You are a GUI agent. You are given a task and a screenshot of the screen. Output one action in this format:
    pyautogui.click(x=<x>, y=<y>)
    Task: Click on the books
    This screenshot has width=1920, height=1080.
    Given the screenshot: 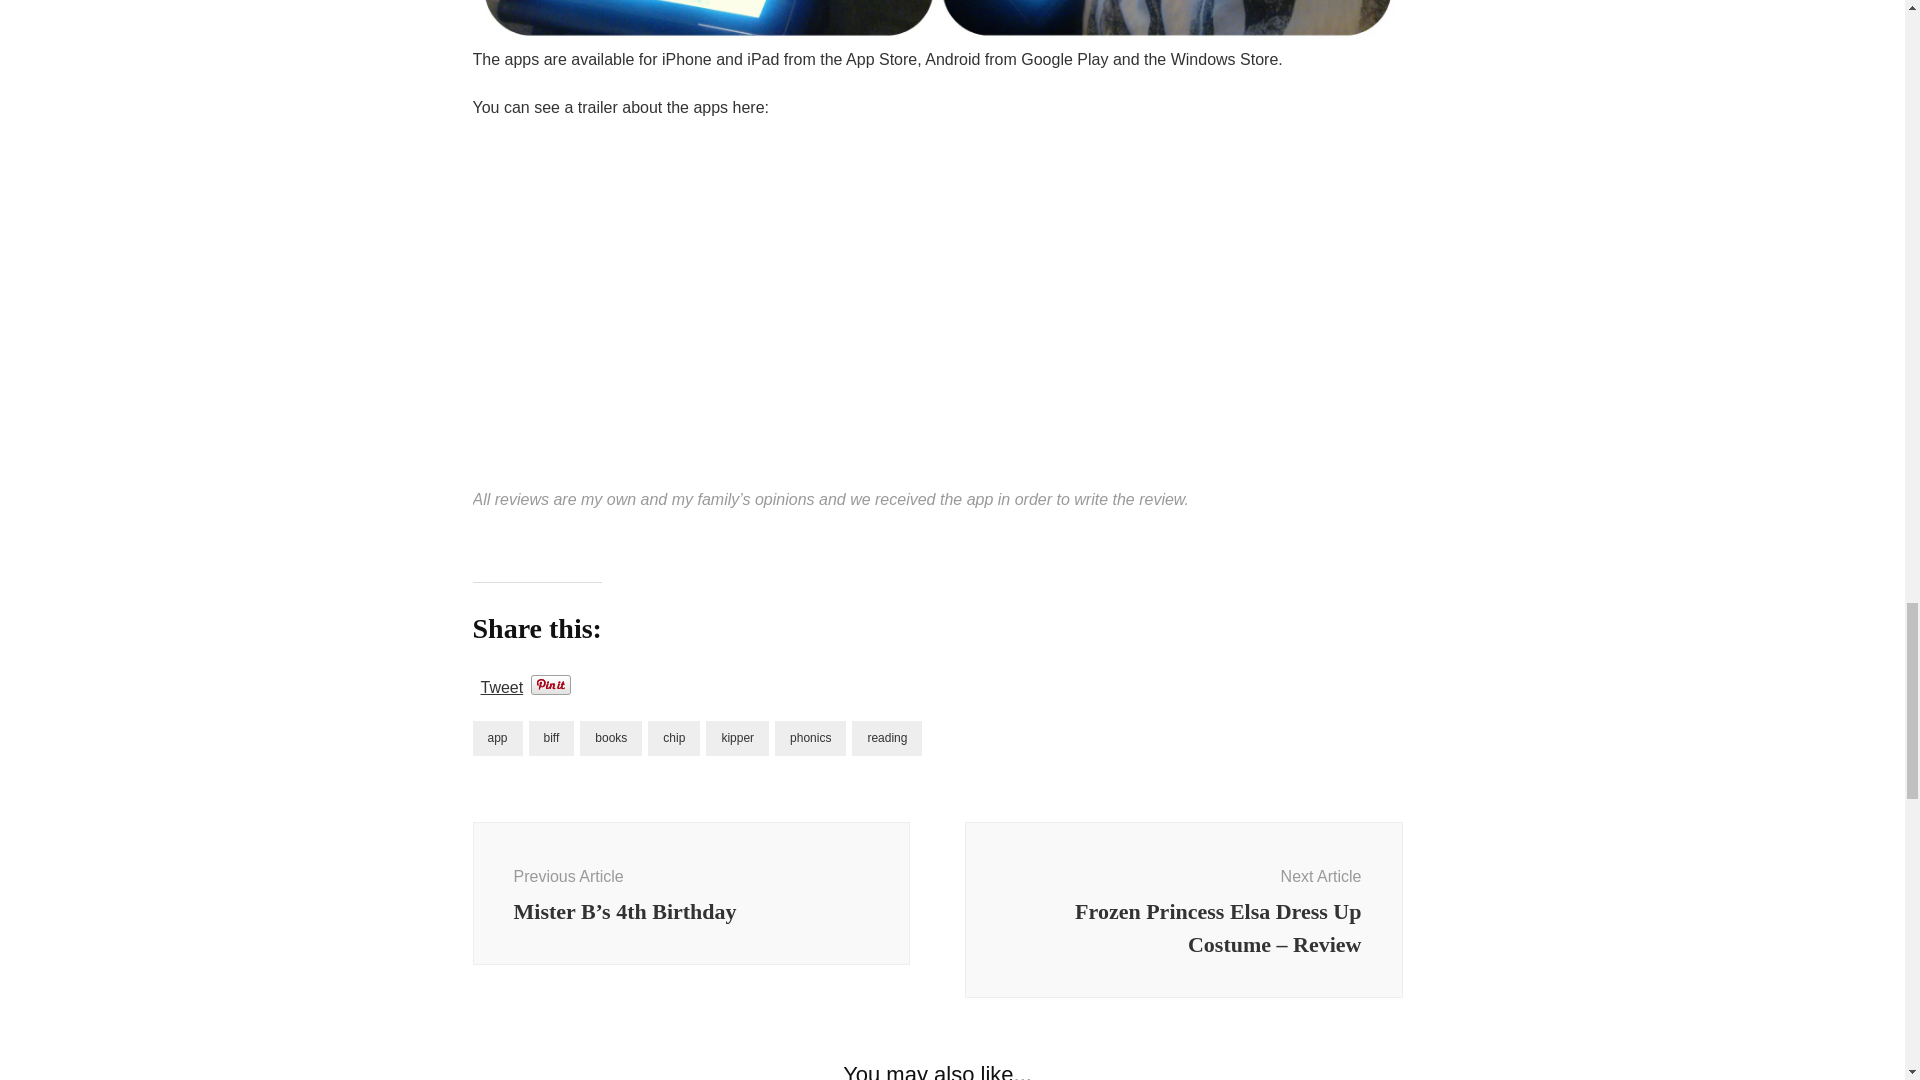 What is the action you would take?
    pyautogui.click(x=610, y=738)
    